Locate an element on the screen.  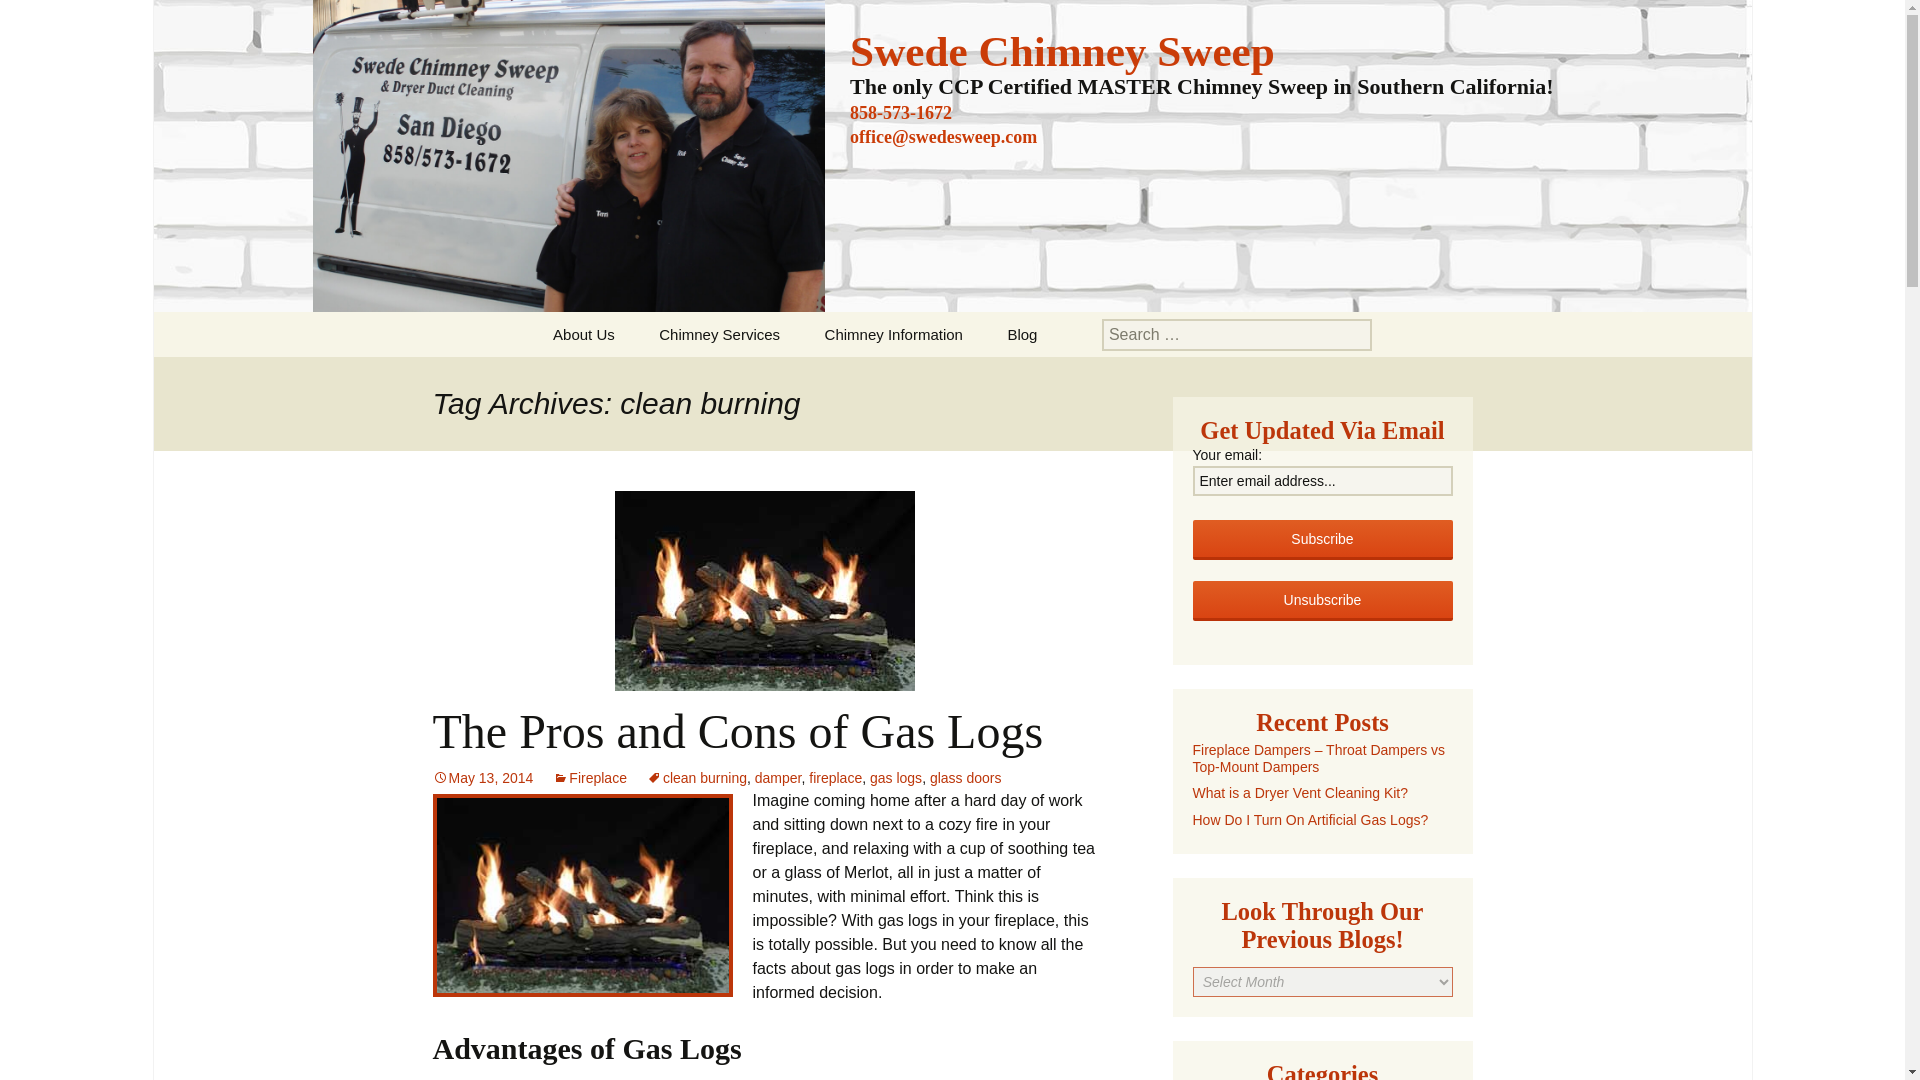
Unsubscribe is located at coordinates (1322, 601).